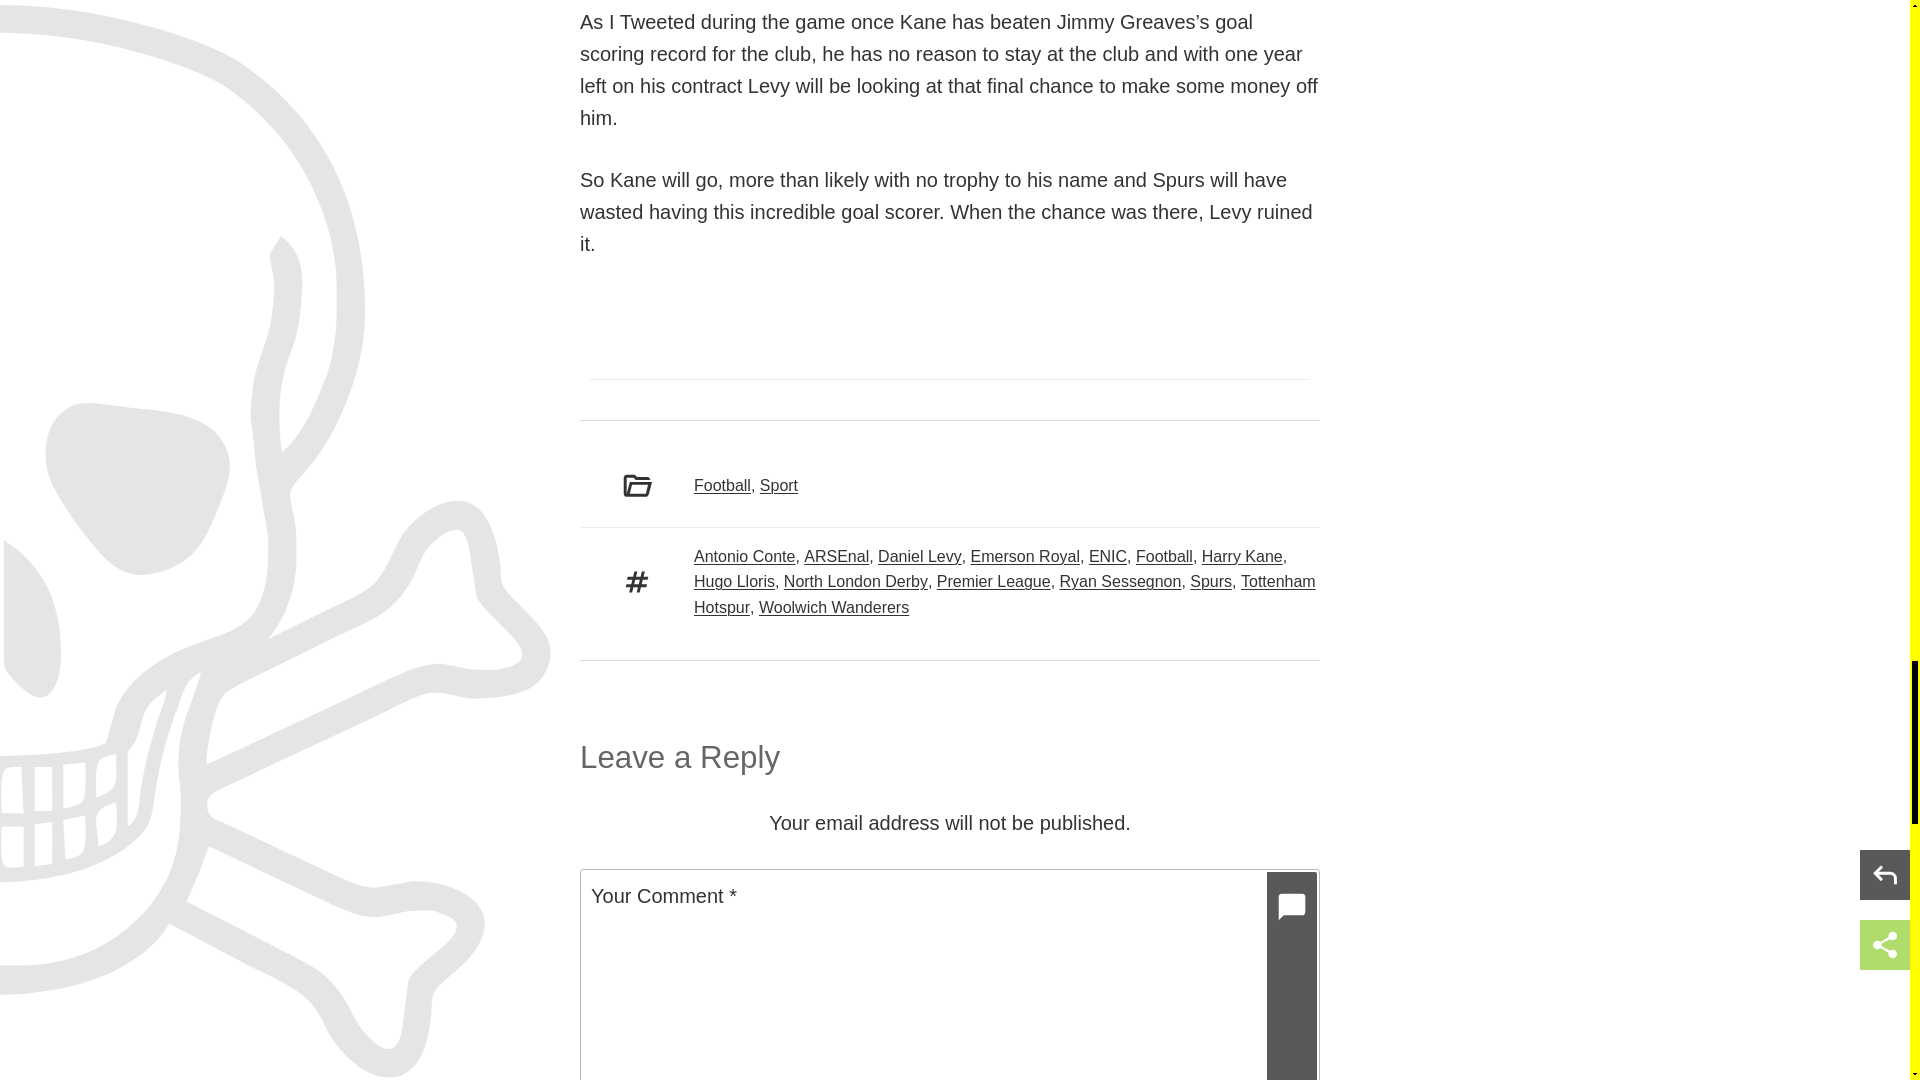  I want to click on Premier League, so click(993, 581).